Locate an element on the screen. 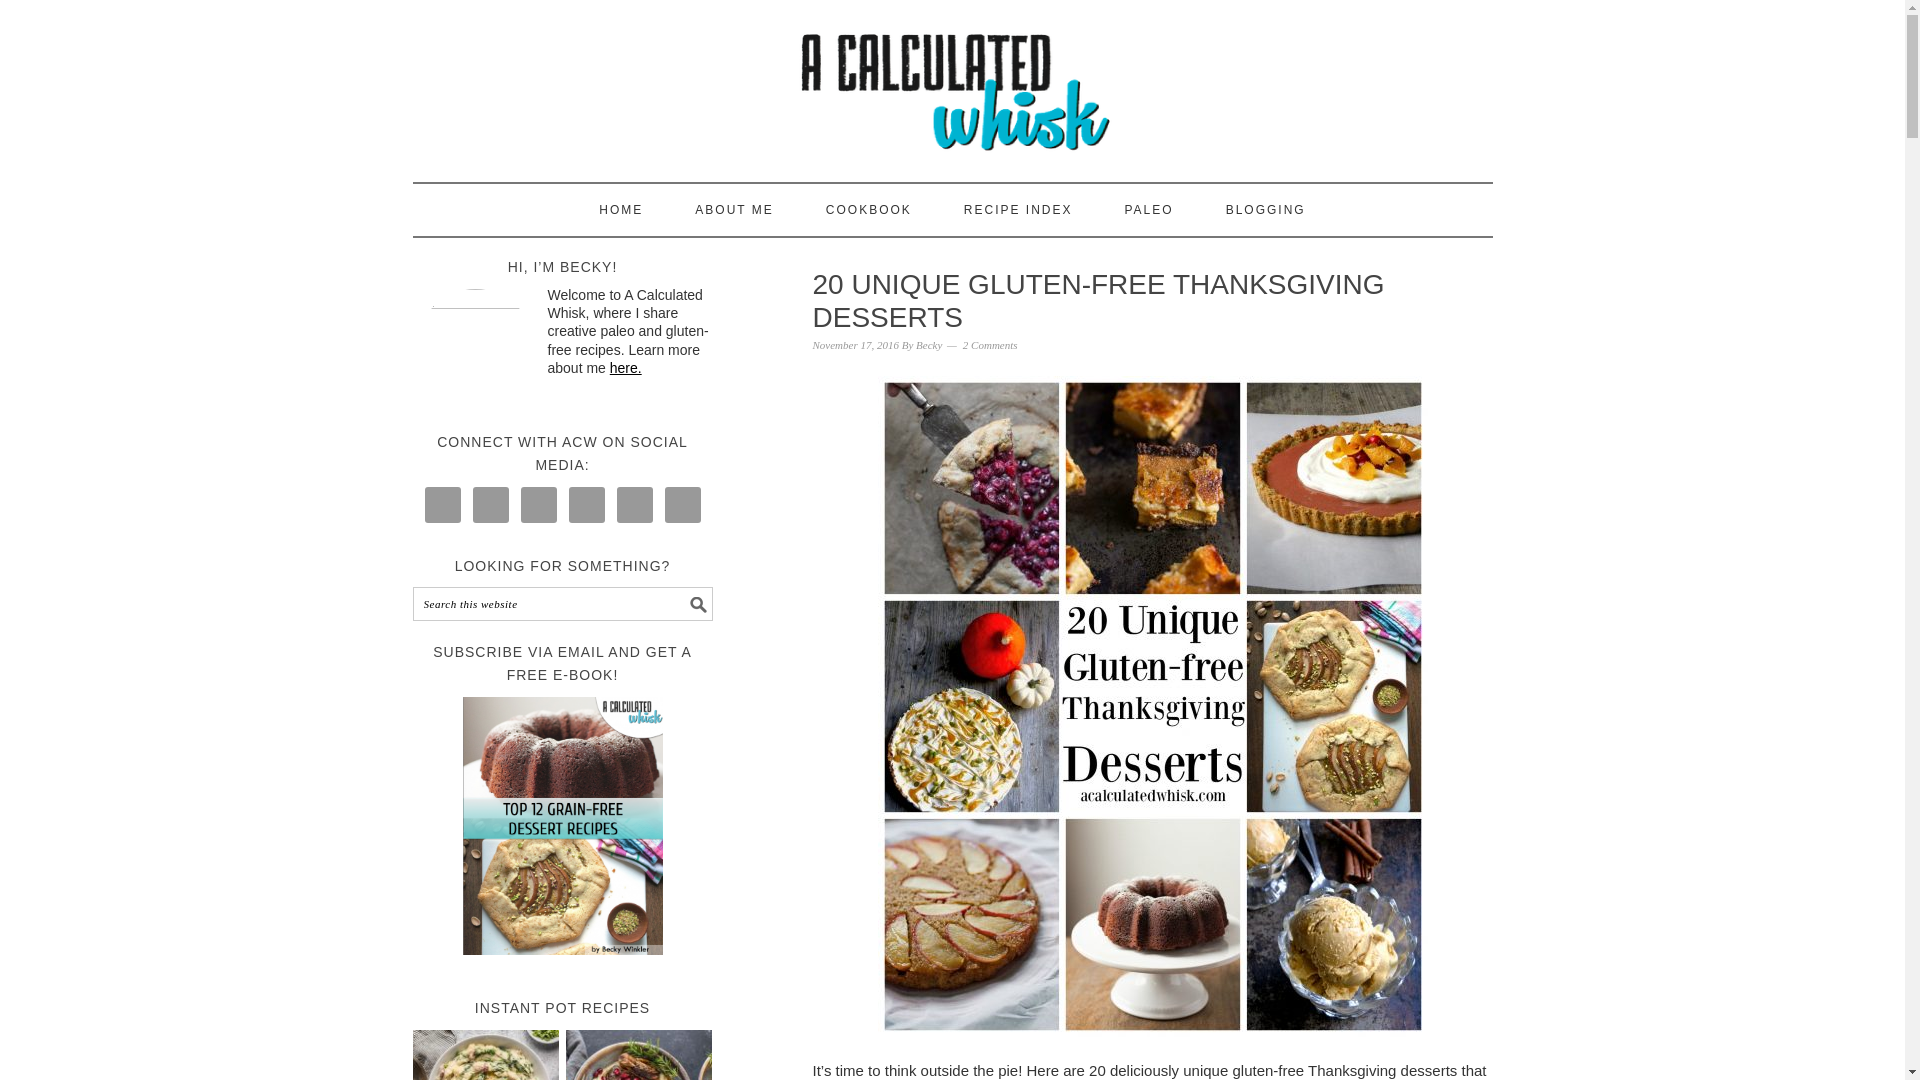  A CALCULATED WHISK is located at coordinates (952, 82).